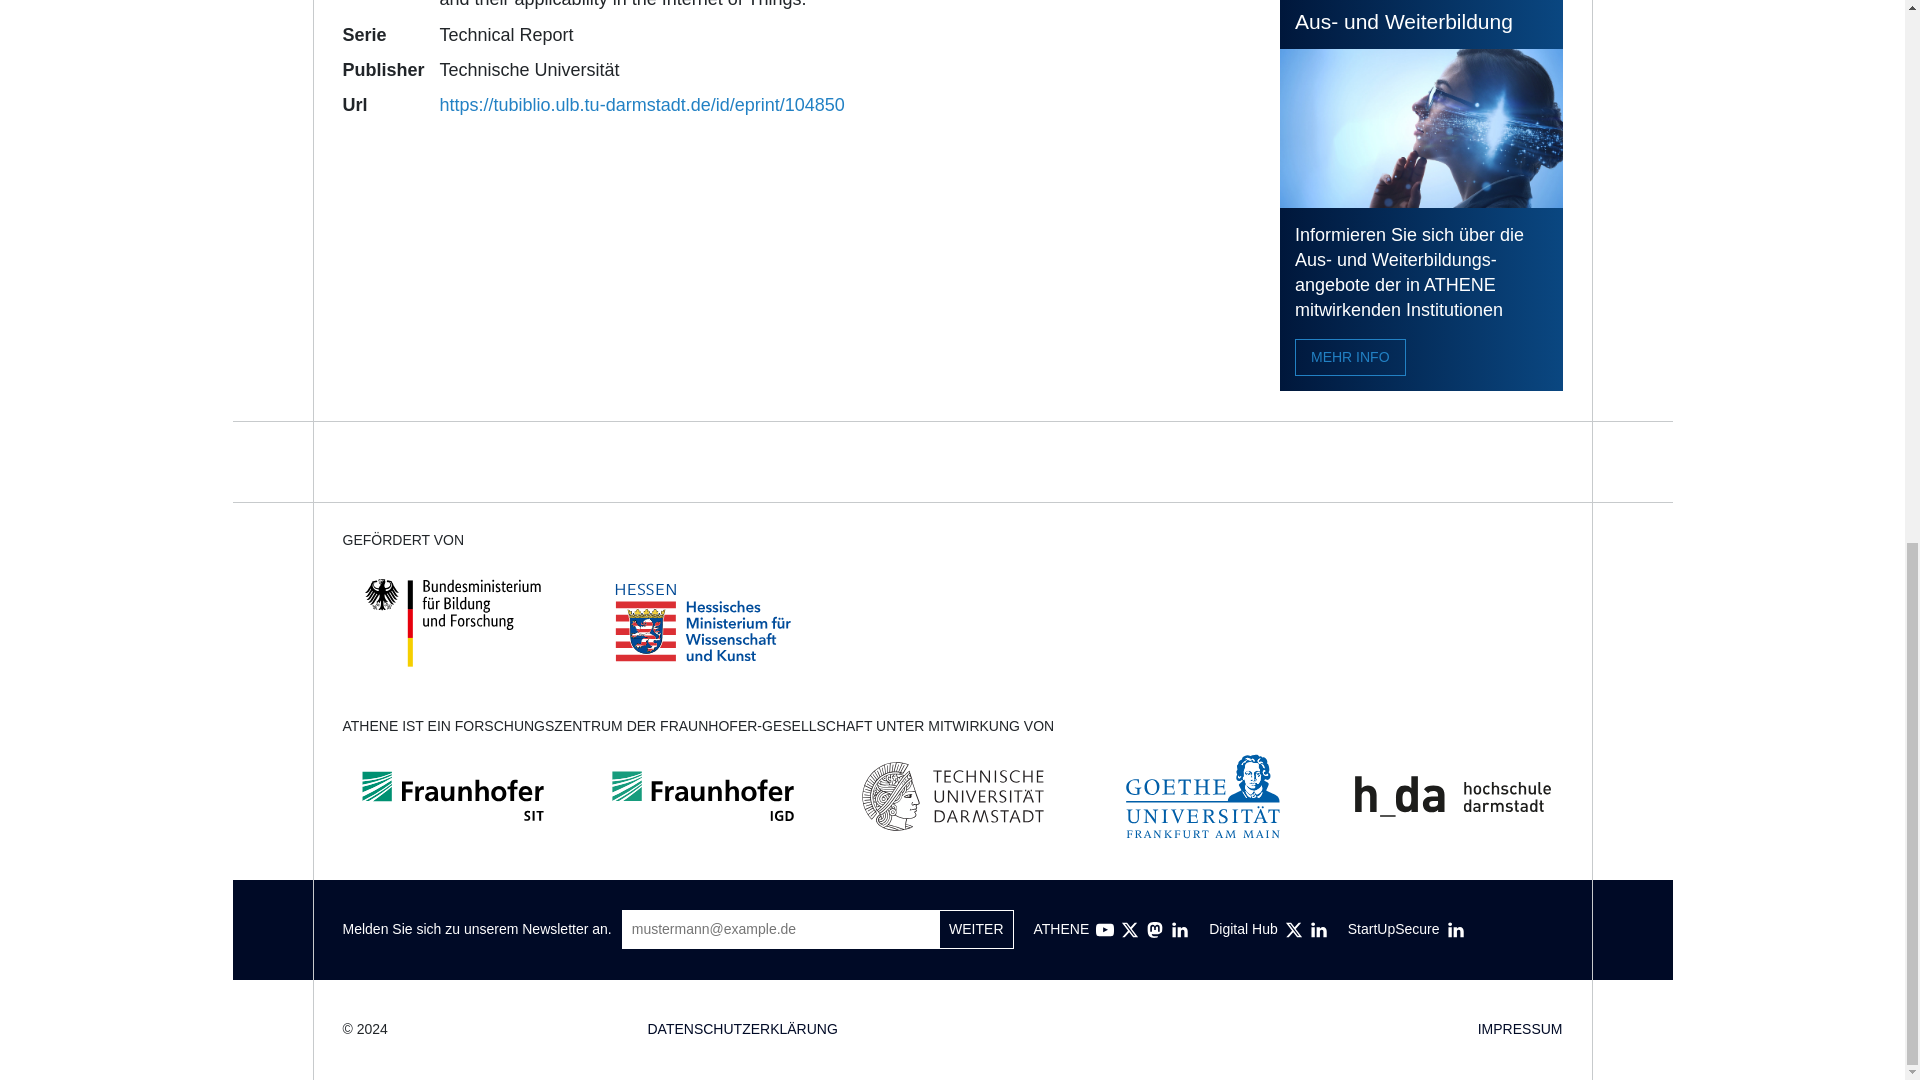 This screenshot has width=1920, height=1080. I want to click on LinkedIn, so click(1318, 930).